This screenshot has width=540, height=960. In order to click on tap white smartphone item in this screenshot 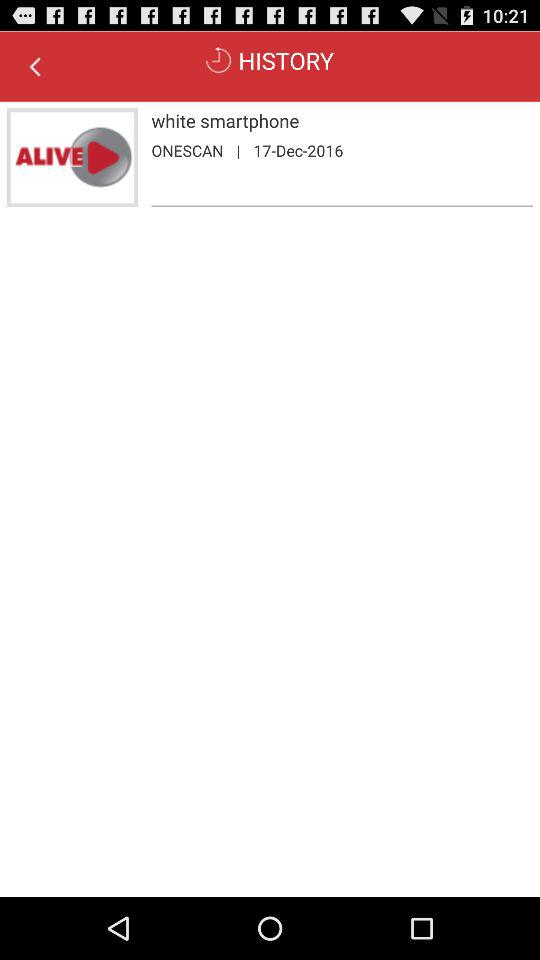, I will do `click(342, 120)`.